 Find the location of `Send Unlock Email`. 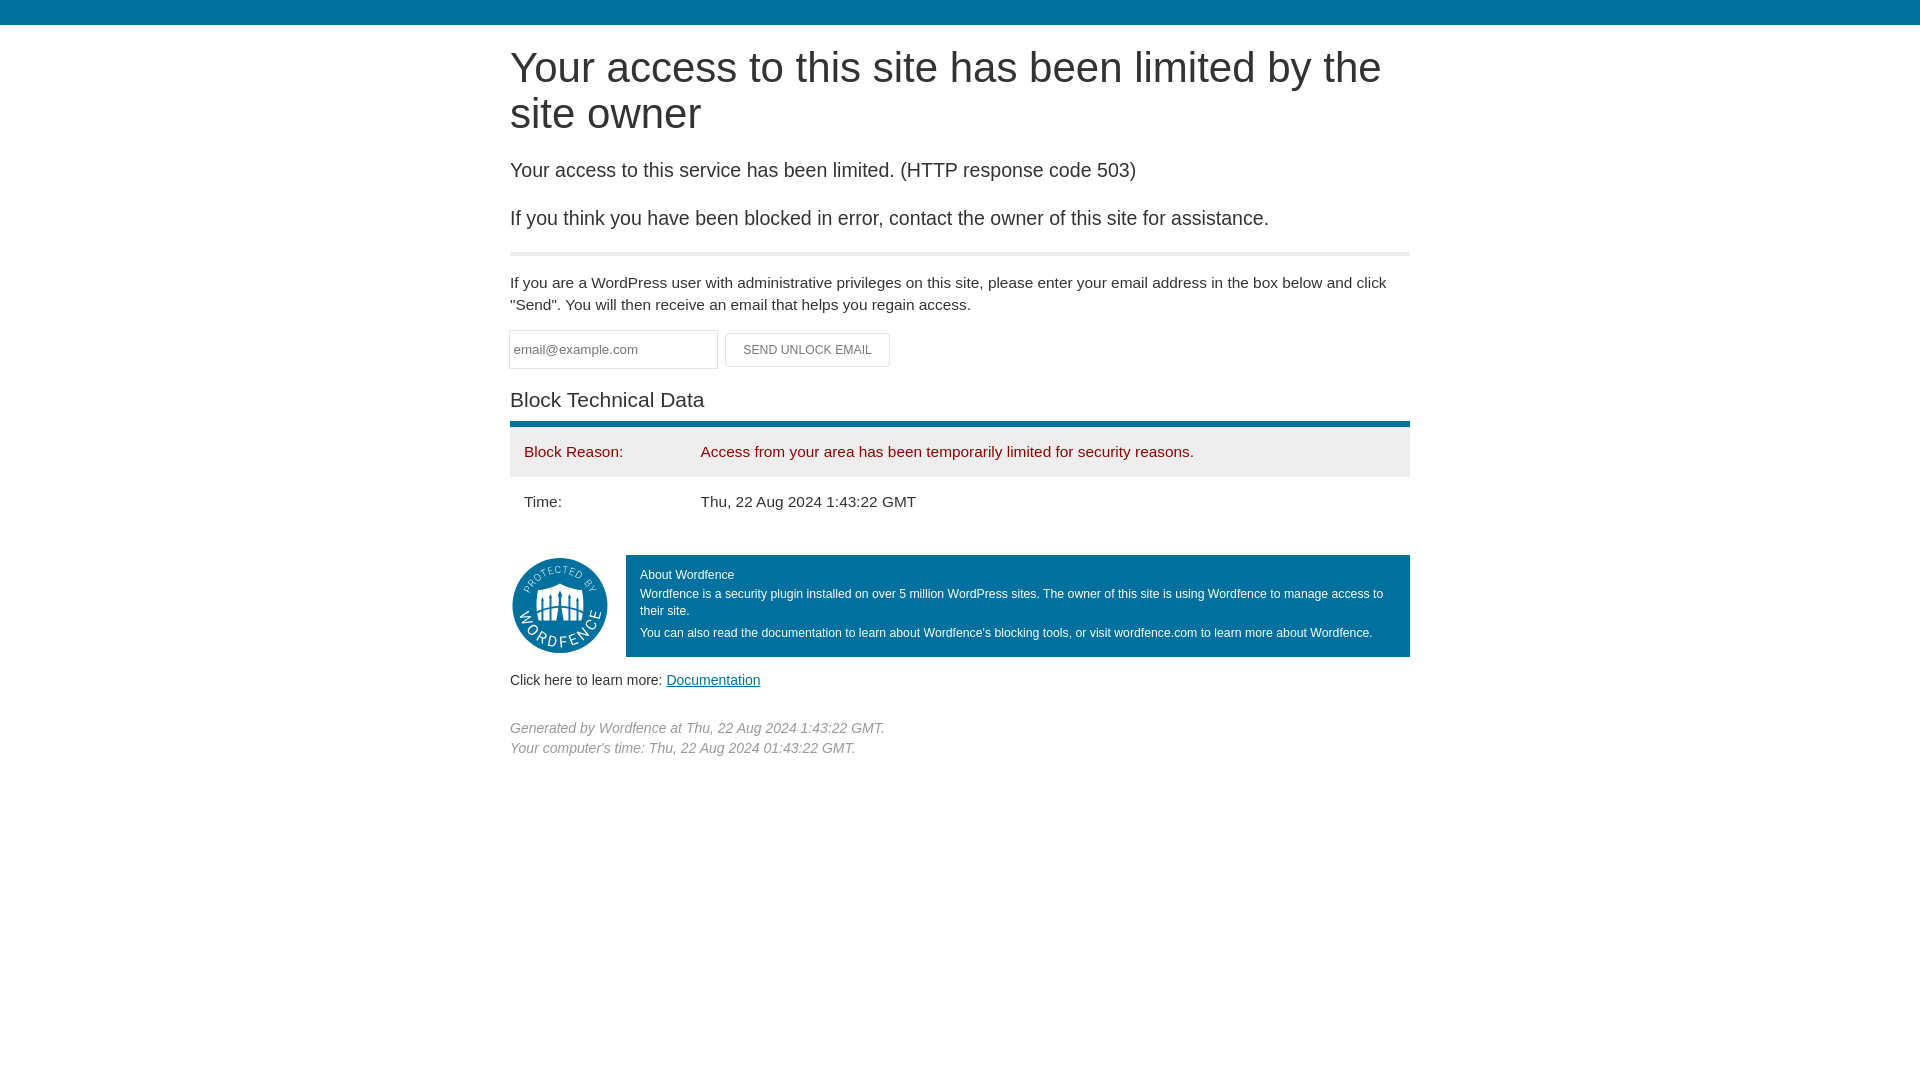

Send Unlock Email is located at coordinates (808, 350).